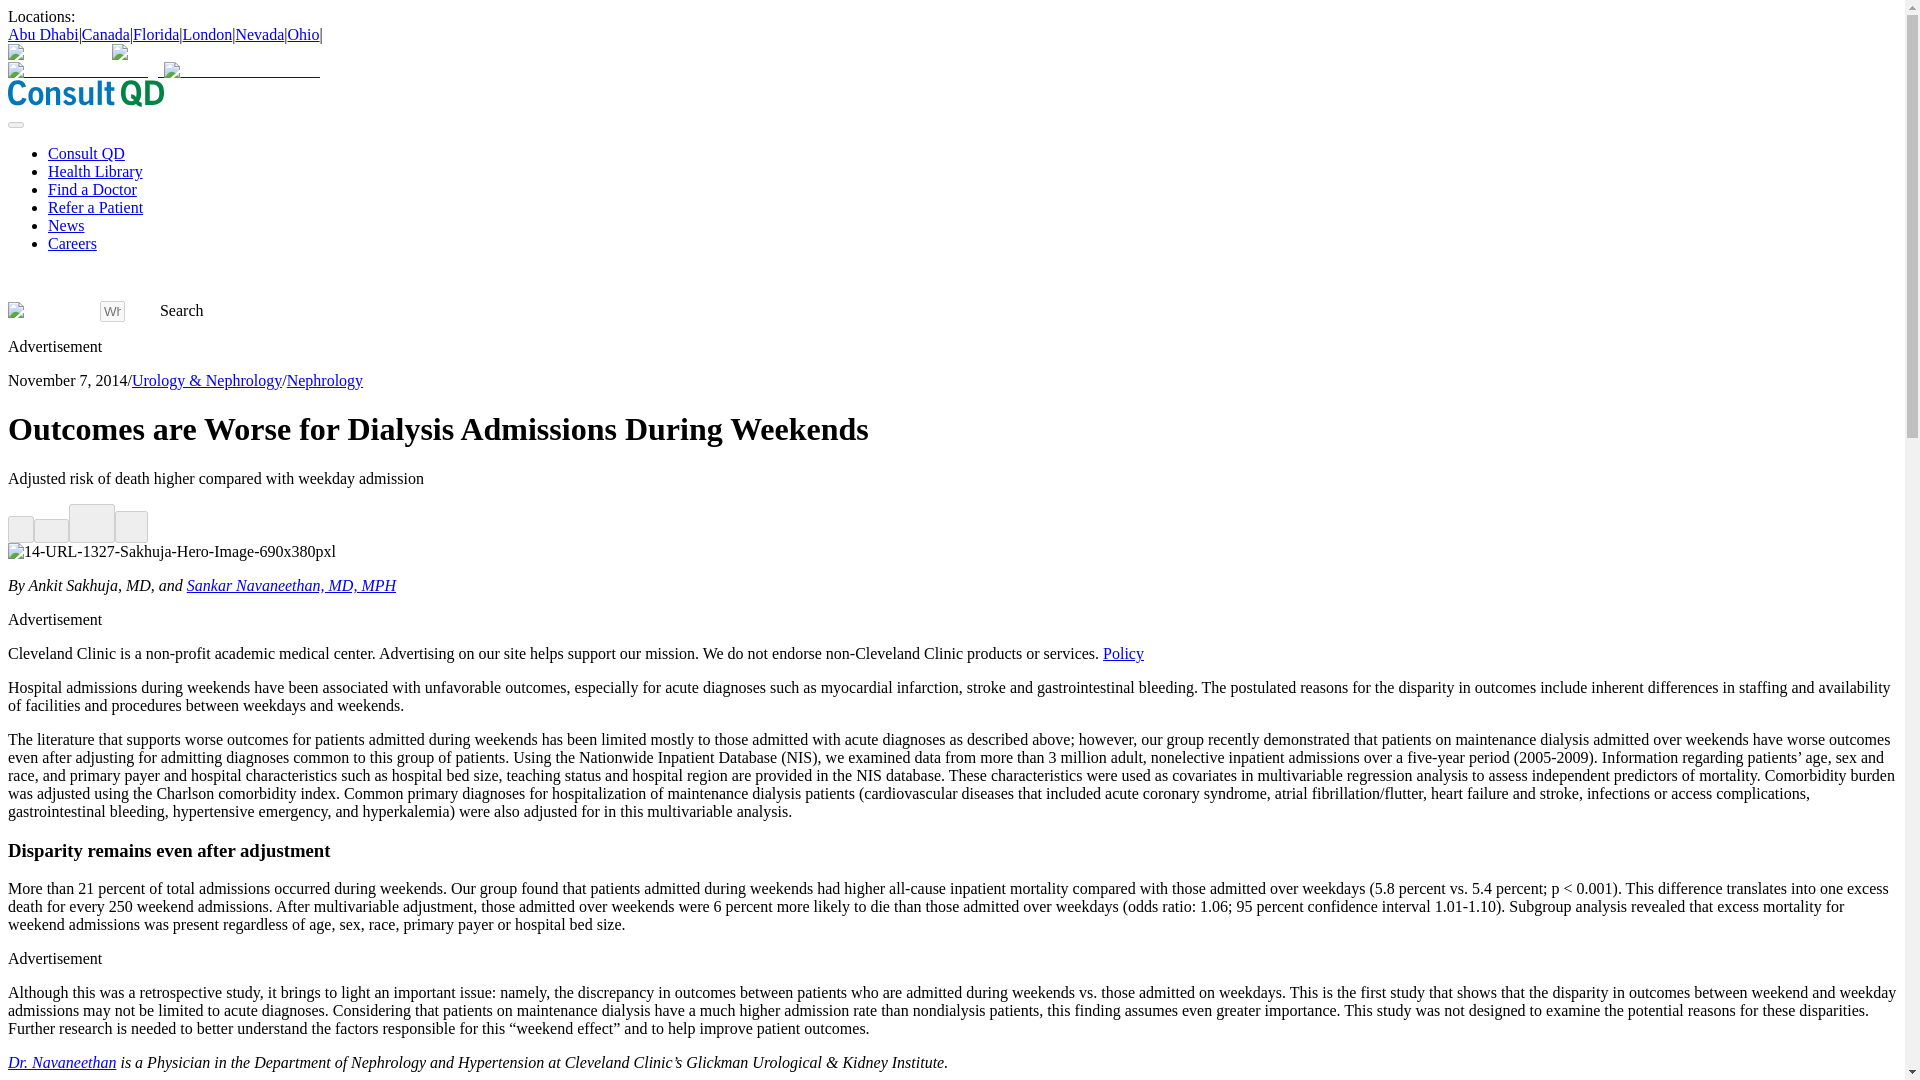  What do you see at coordinates (290, 585) in the screenshot?
I see `Sankar Navaneethan, MD, MPH` at bounding box center [290, 585].